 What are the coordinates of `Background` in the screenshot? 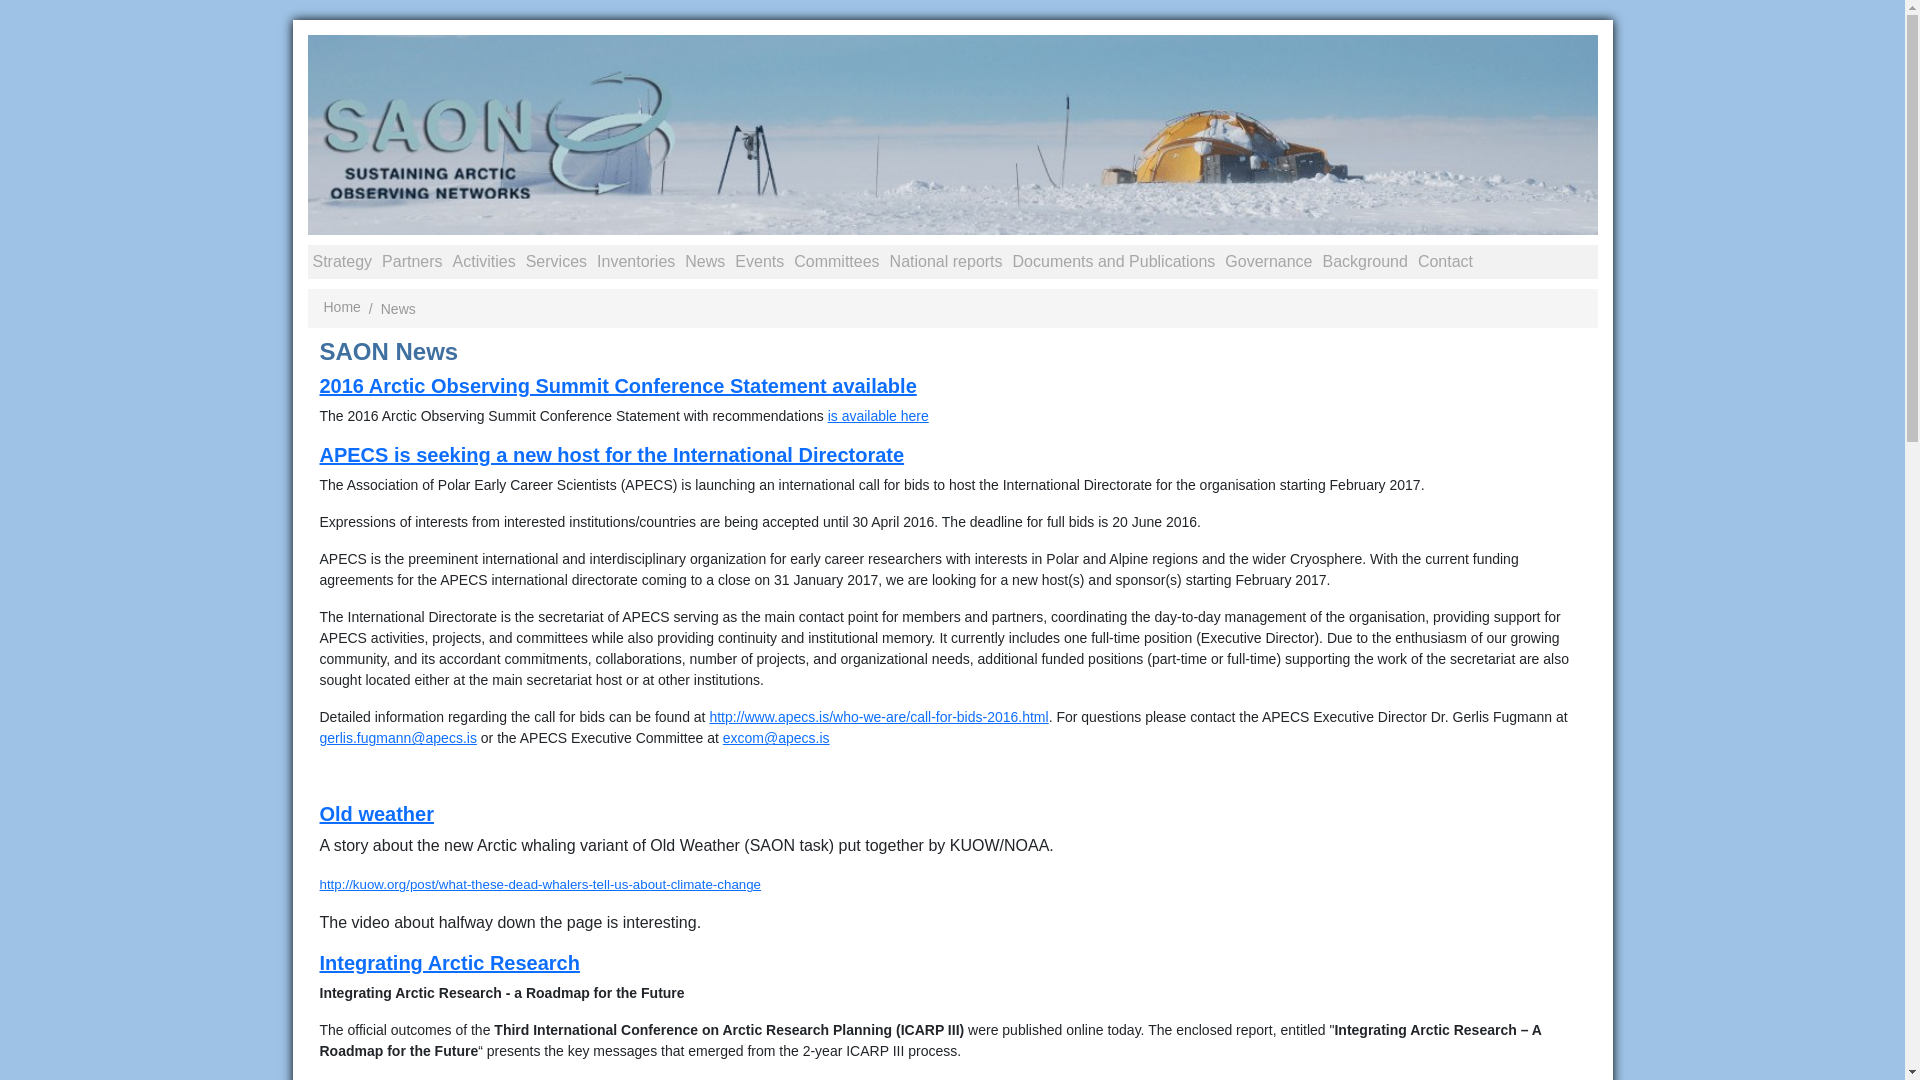 It's located at (1365, 262).